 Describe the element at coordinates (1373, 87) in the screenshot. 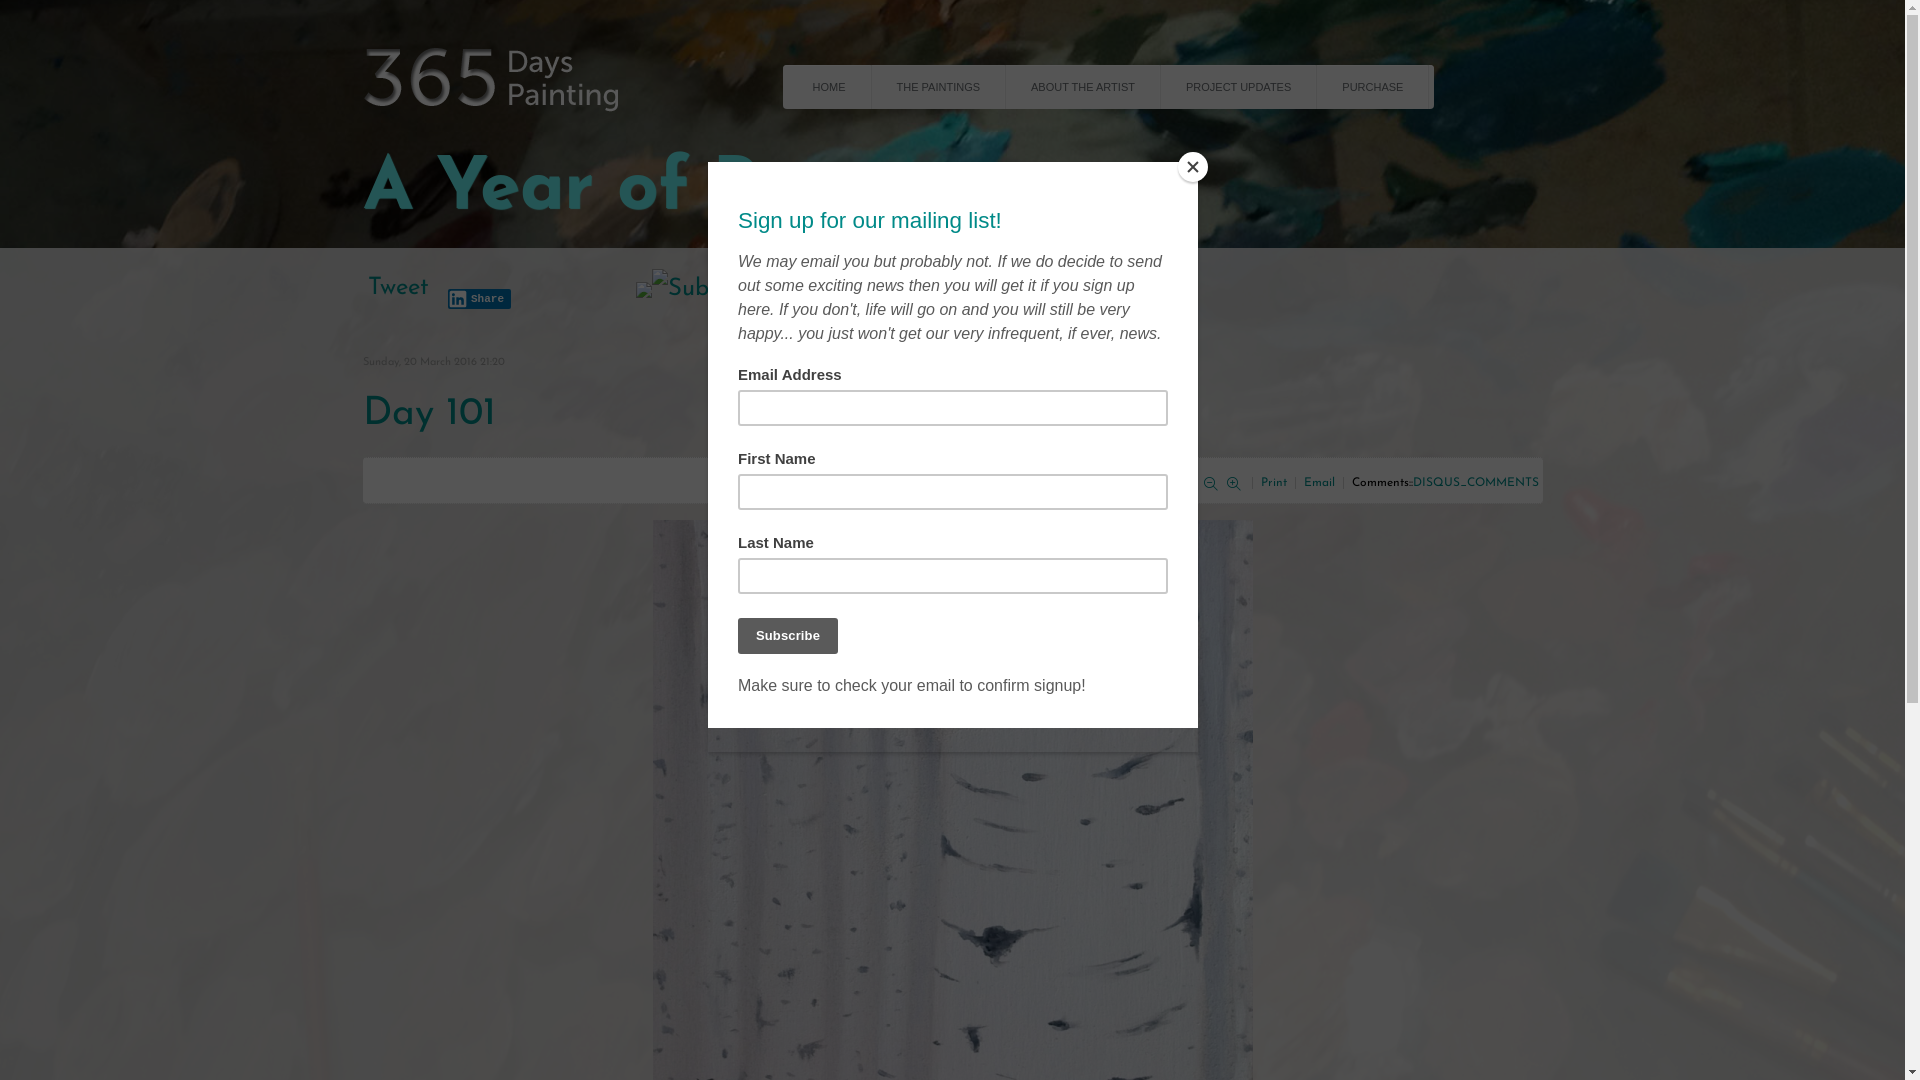

I see `PURCHASE` at that location.